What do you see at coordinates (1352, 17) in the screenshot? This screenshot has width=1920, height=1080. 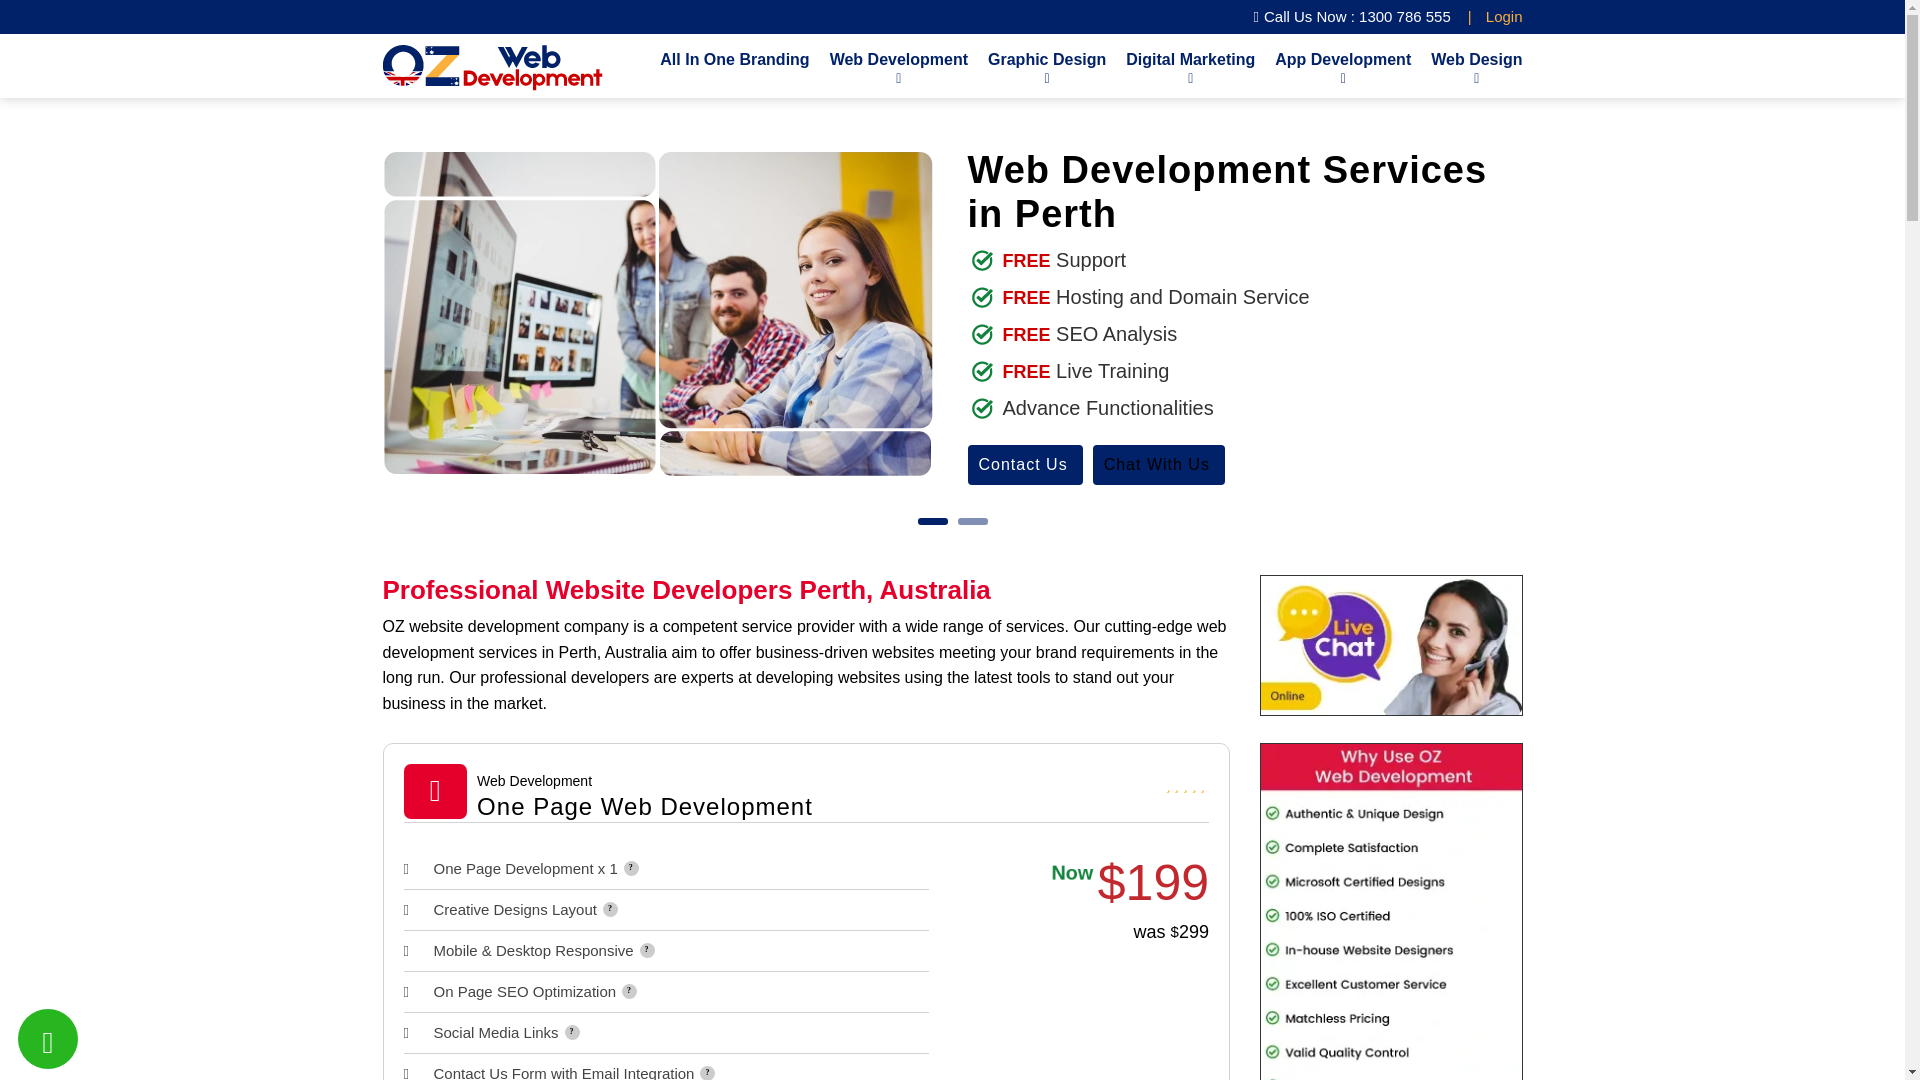 I see `Call Us Now : 1300 786 555` at bounding box center [1352, 17].